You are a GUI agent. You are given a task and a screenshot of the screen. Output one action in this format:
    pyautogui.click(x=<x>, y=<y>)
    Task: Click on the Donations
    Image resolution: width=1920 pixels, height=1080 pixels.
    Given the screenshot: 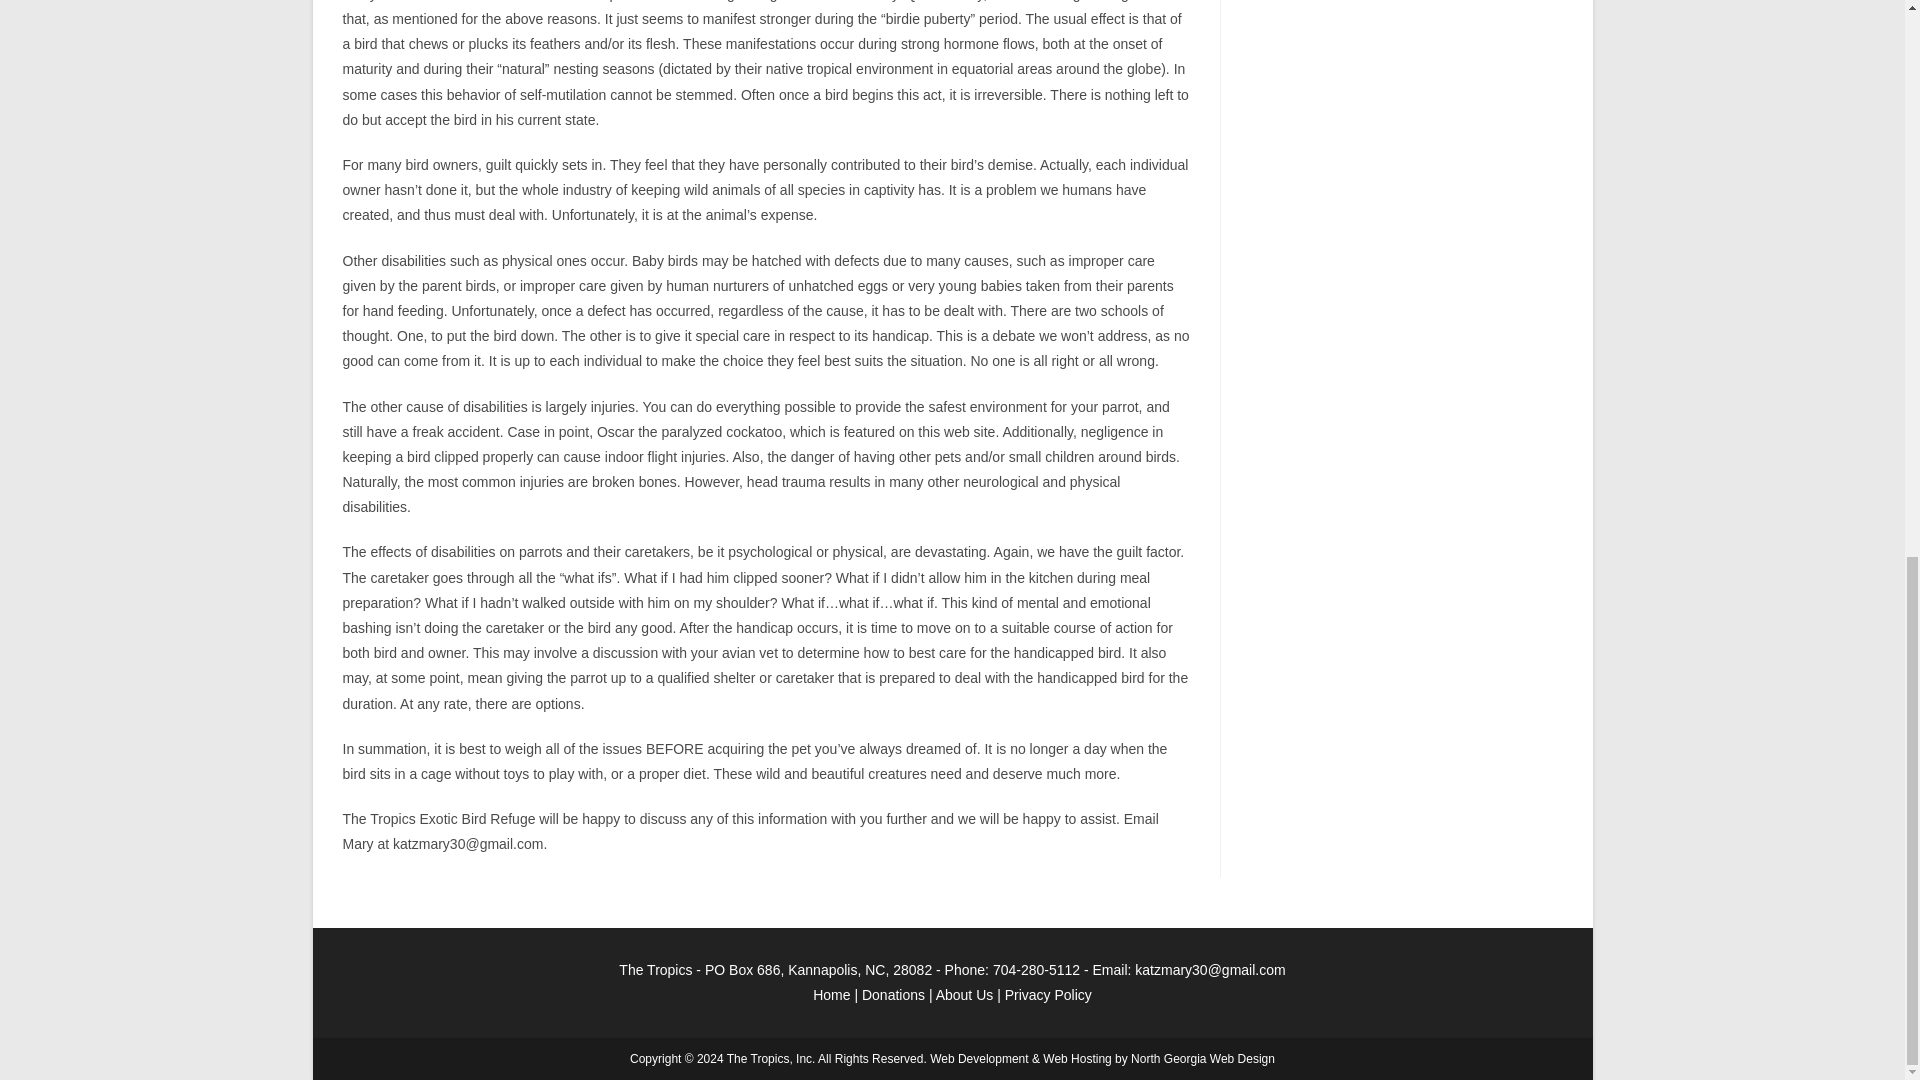 What is the action you would take?
    pyautogui.click(x=894, y=995)
    